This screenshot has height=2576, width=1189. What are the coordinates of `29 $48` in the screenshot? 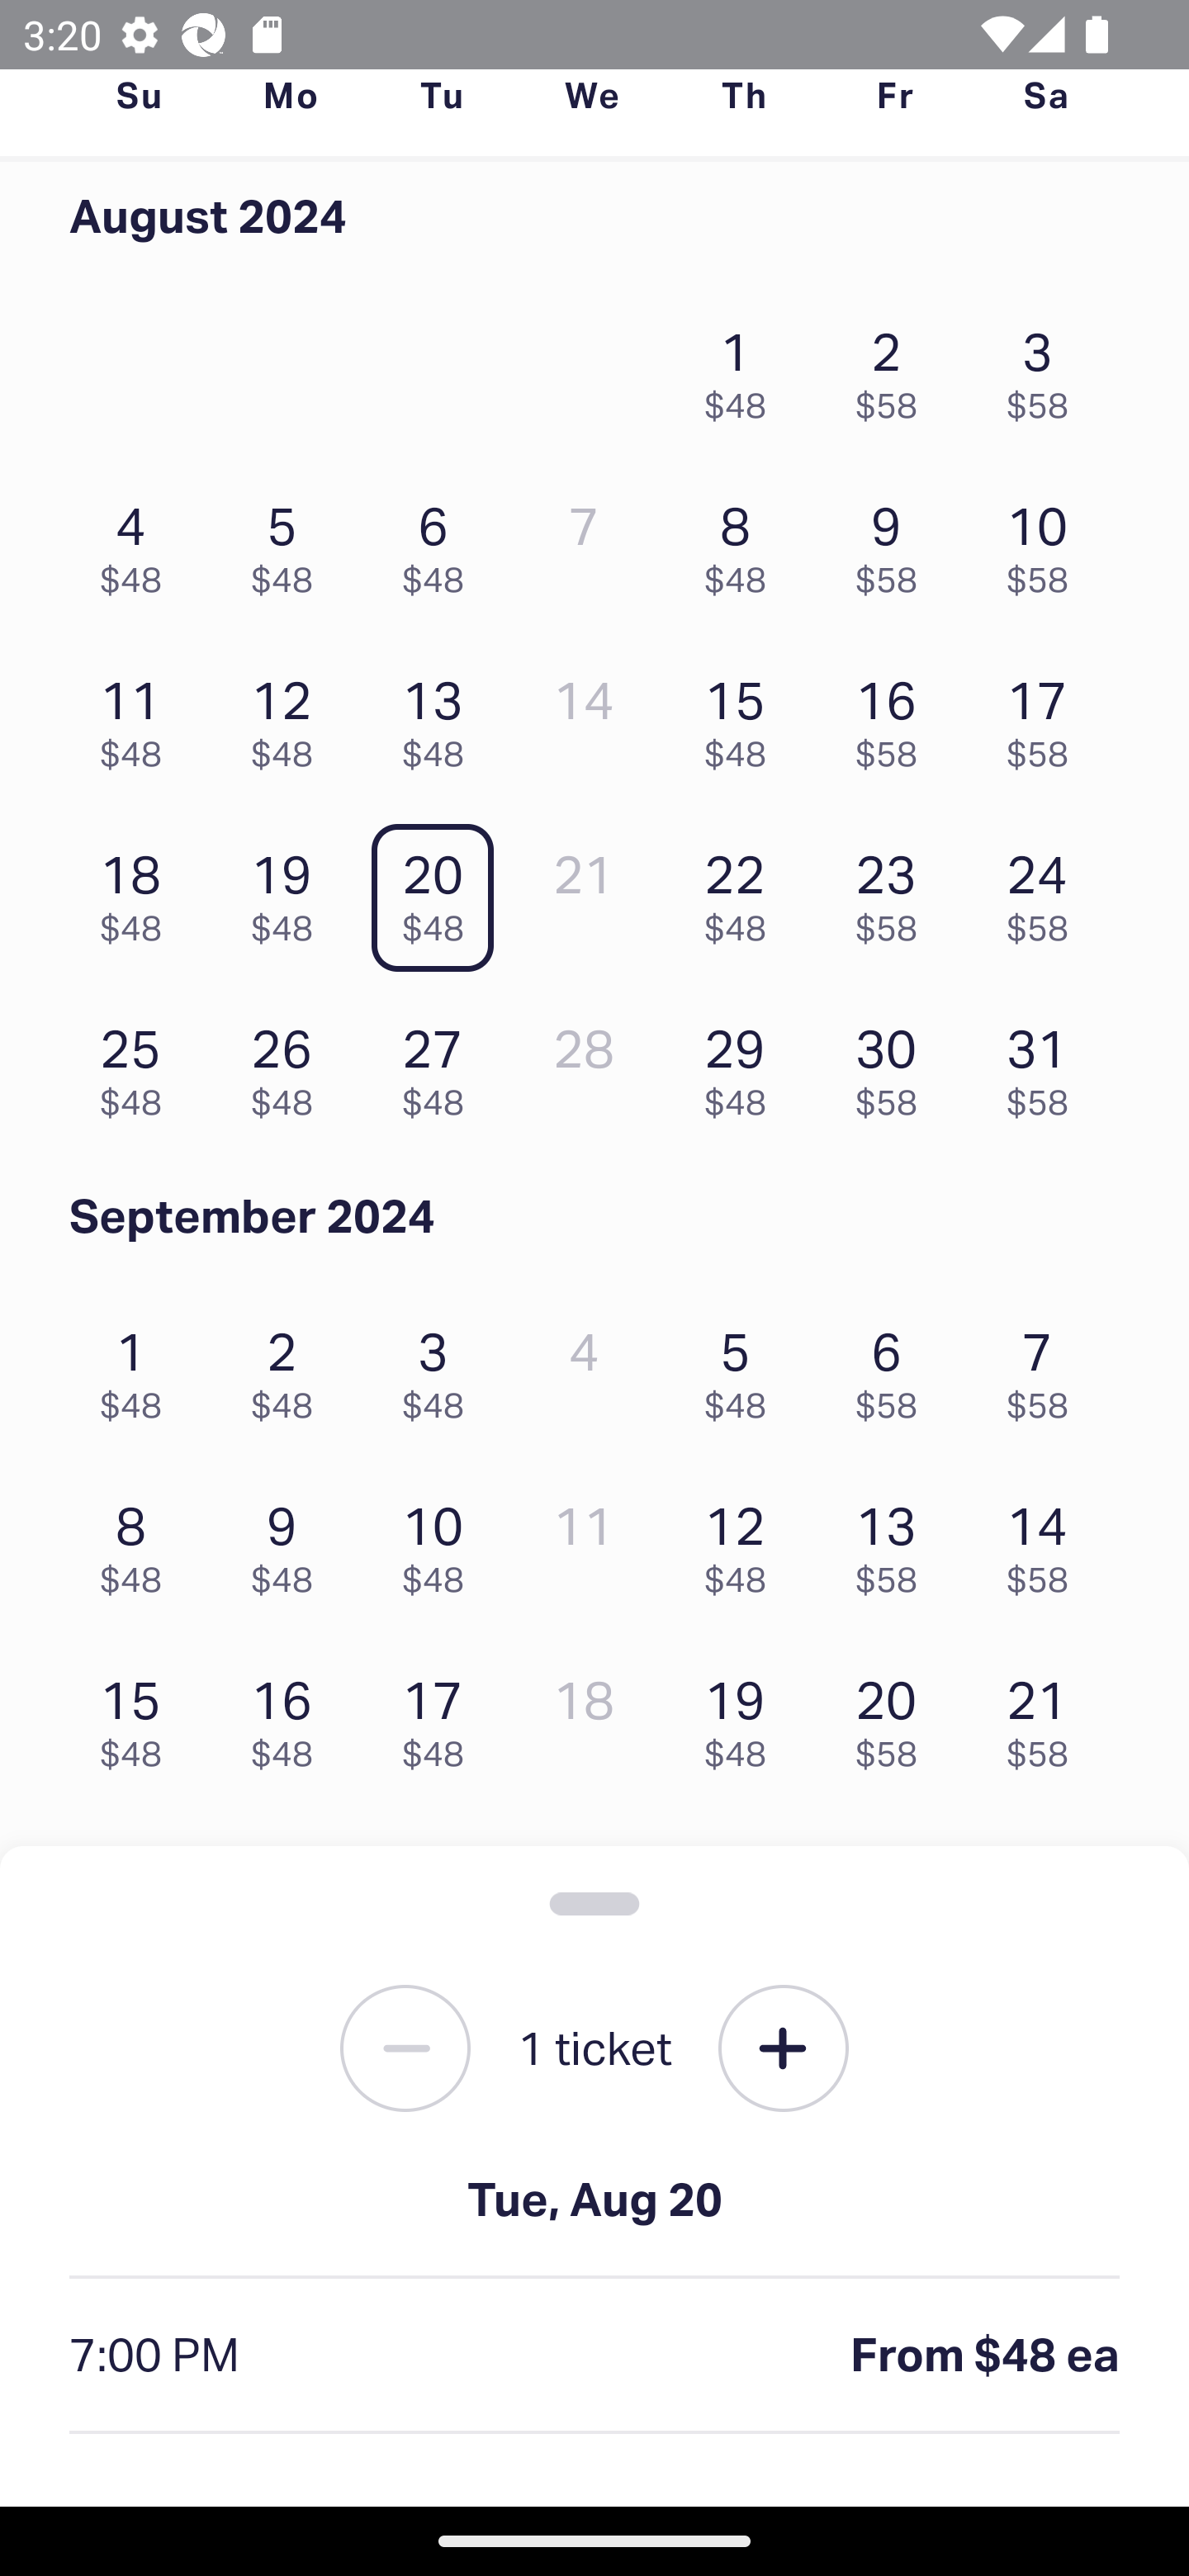 It's located at (743, 1065).